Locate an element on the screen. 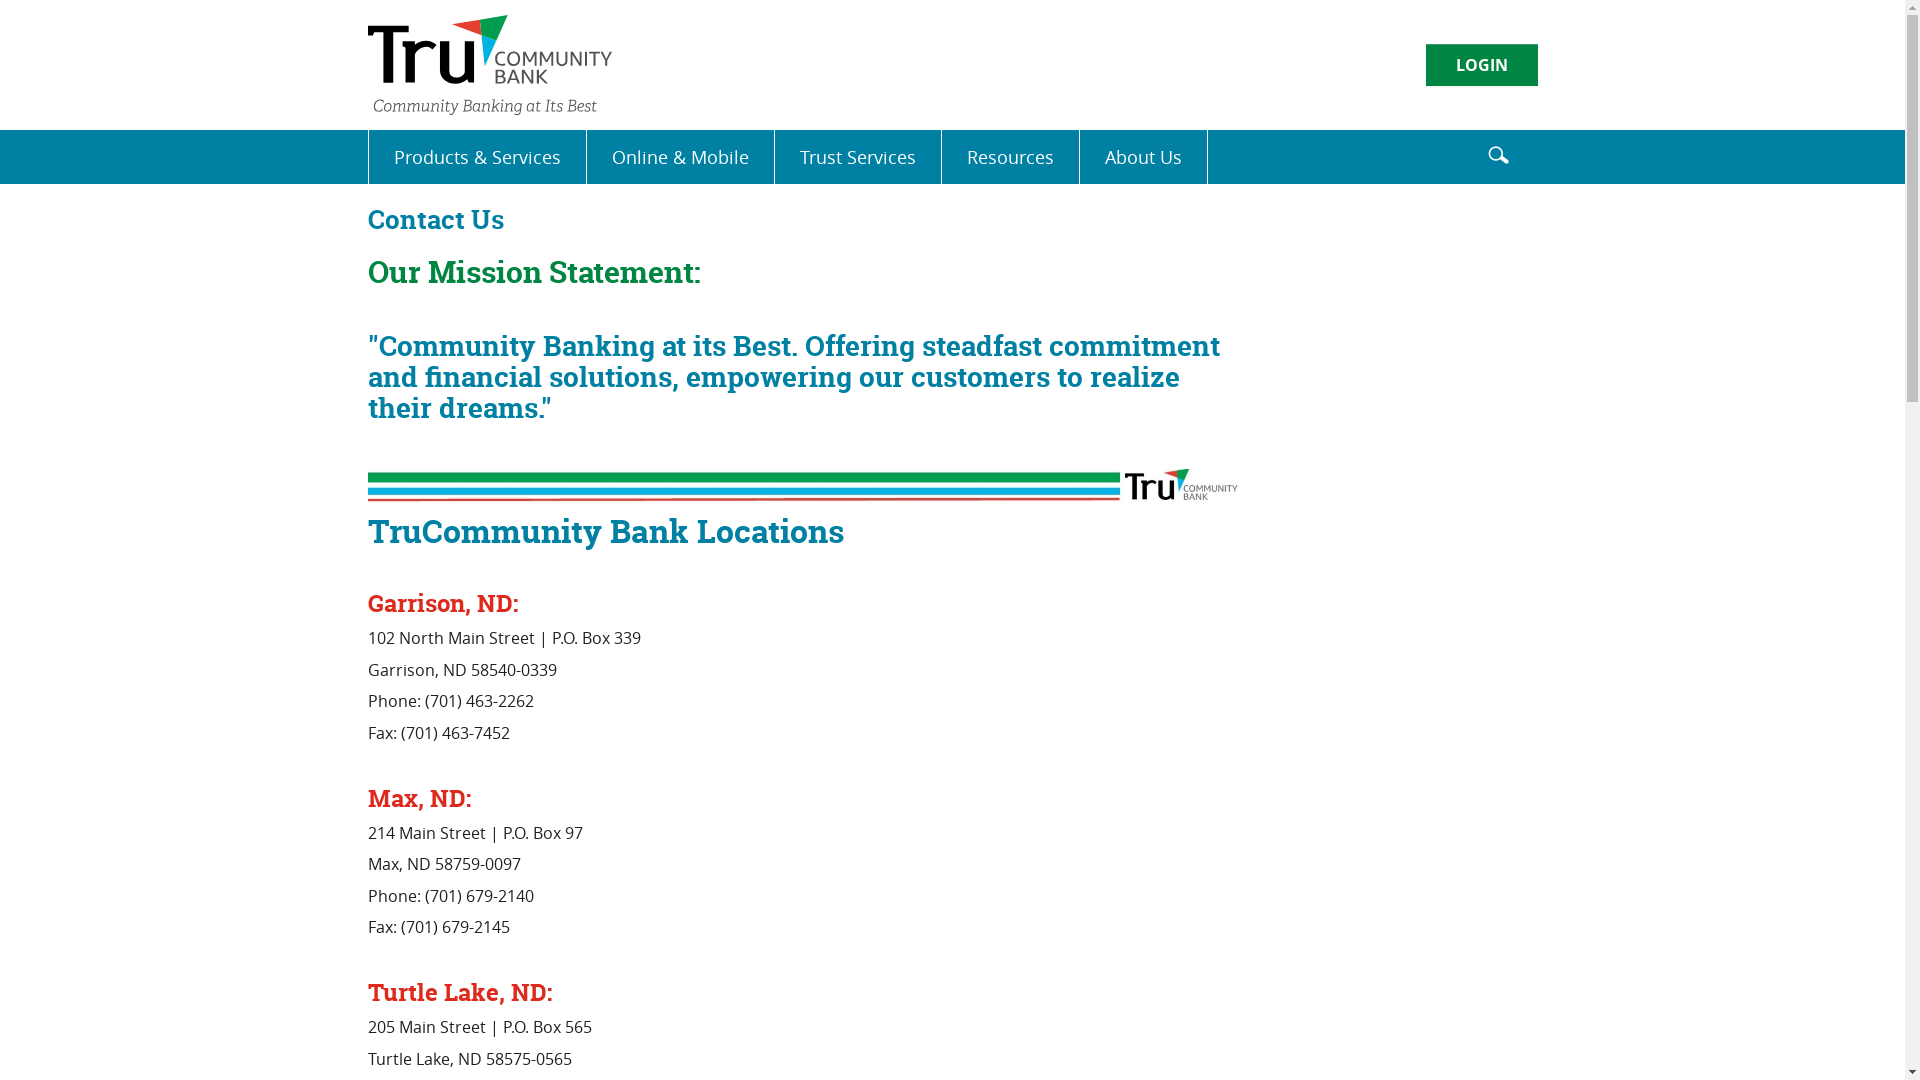 Image resolution: width=1920 pixels, height=1080 pixels. Click for search modal is located at coordinates (1498, 154).